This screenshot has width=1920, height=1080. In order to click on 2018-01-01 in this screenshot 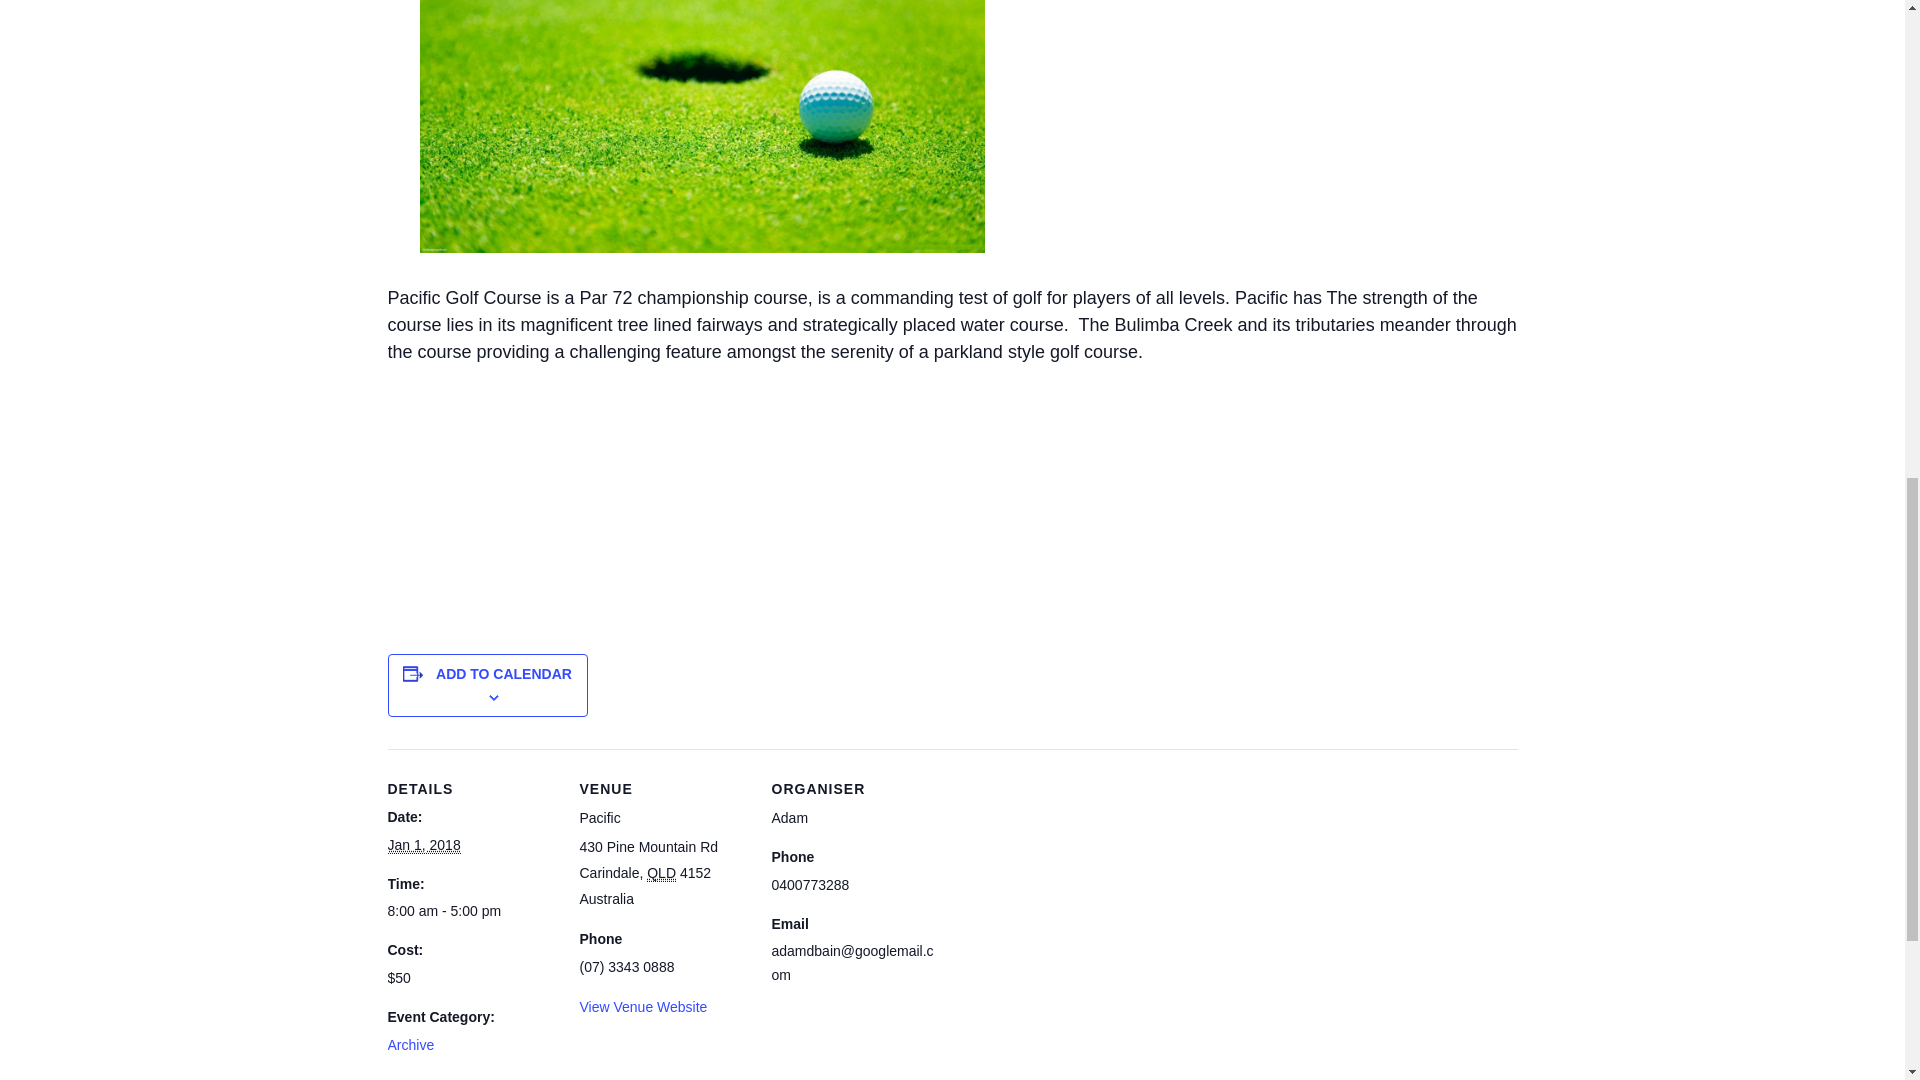, I will do `click(472, 910)`.